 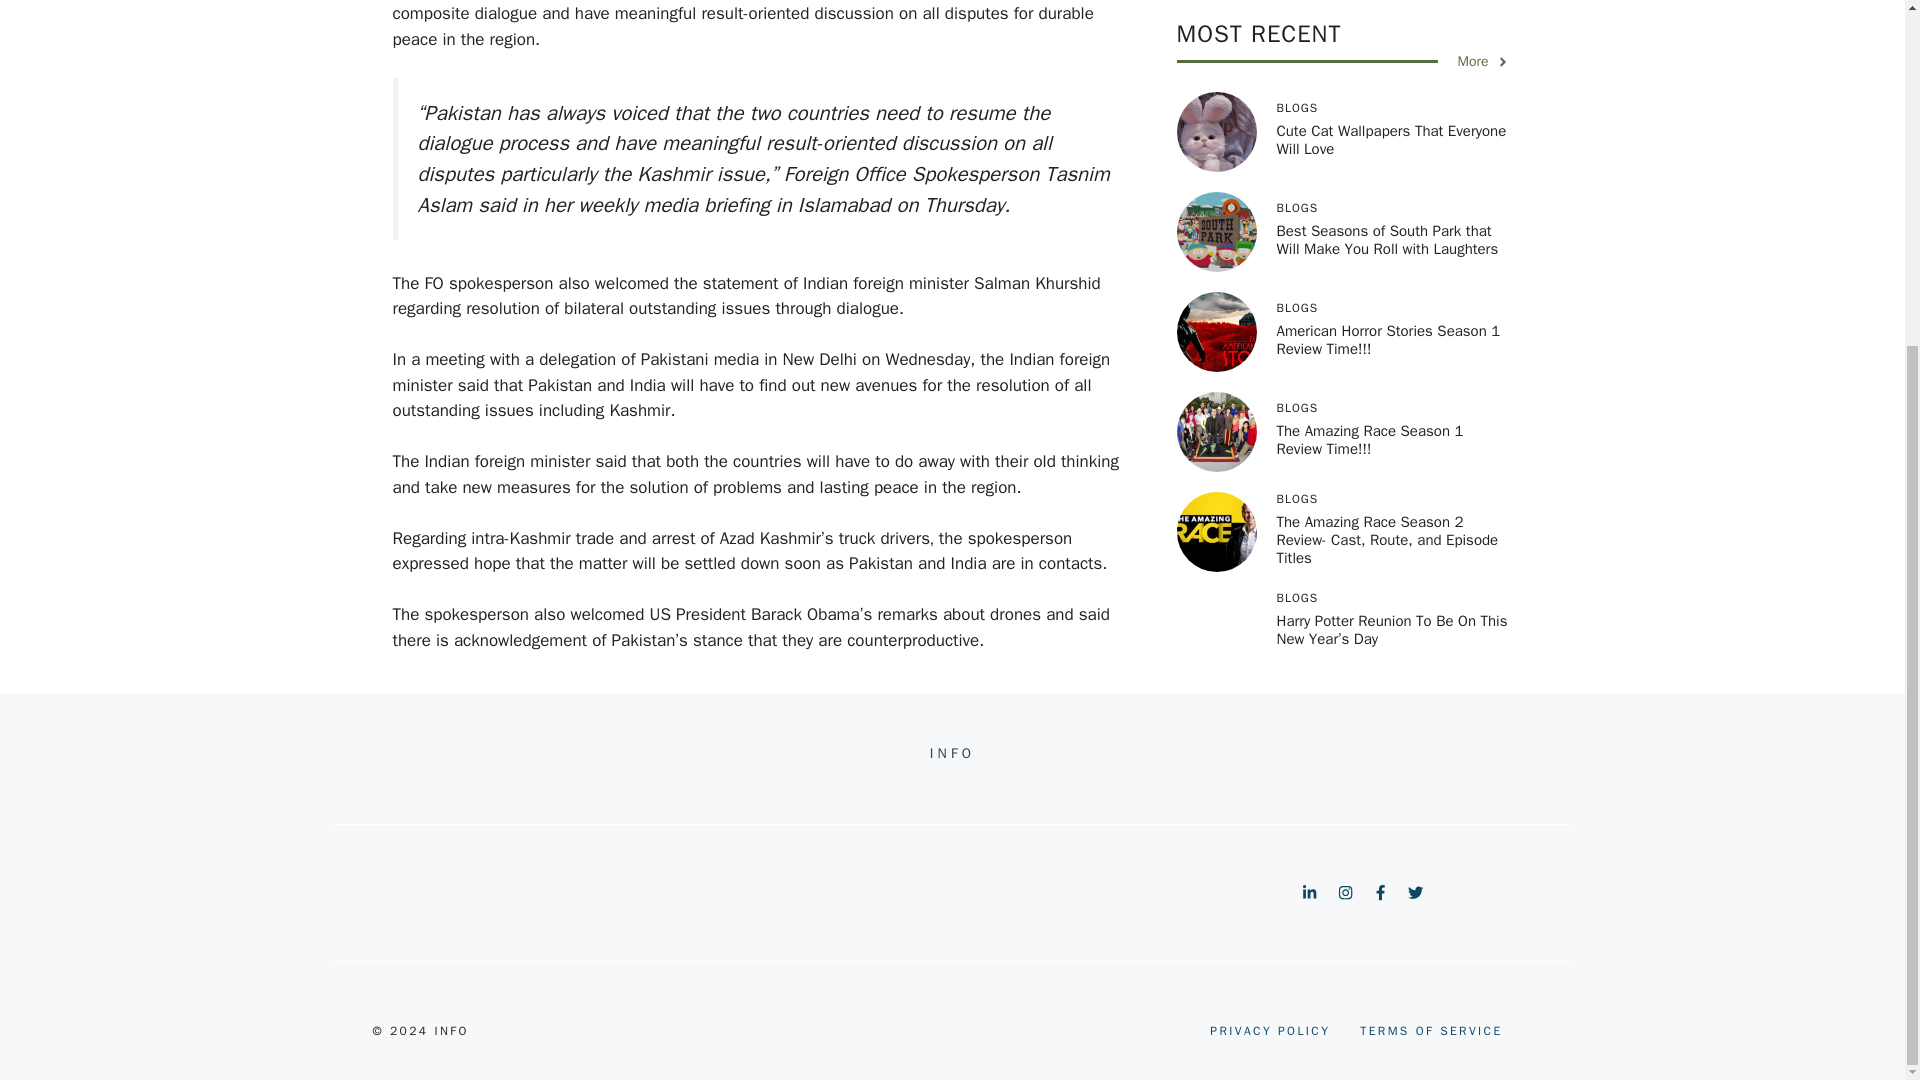 What do you see at coordinates (1430, 1030) in the screenshot?
I see `TERMS OF SERVICE` at bounding box center [1430, 1030].